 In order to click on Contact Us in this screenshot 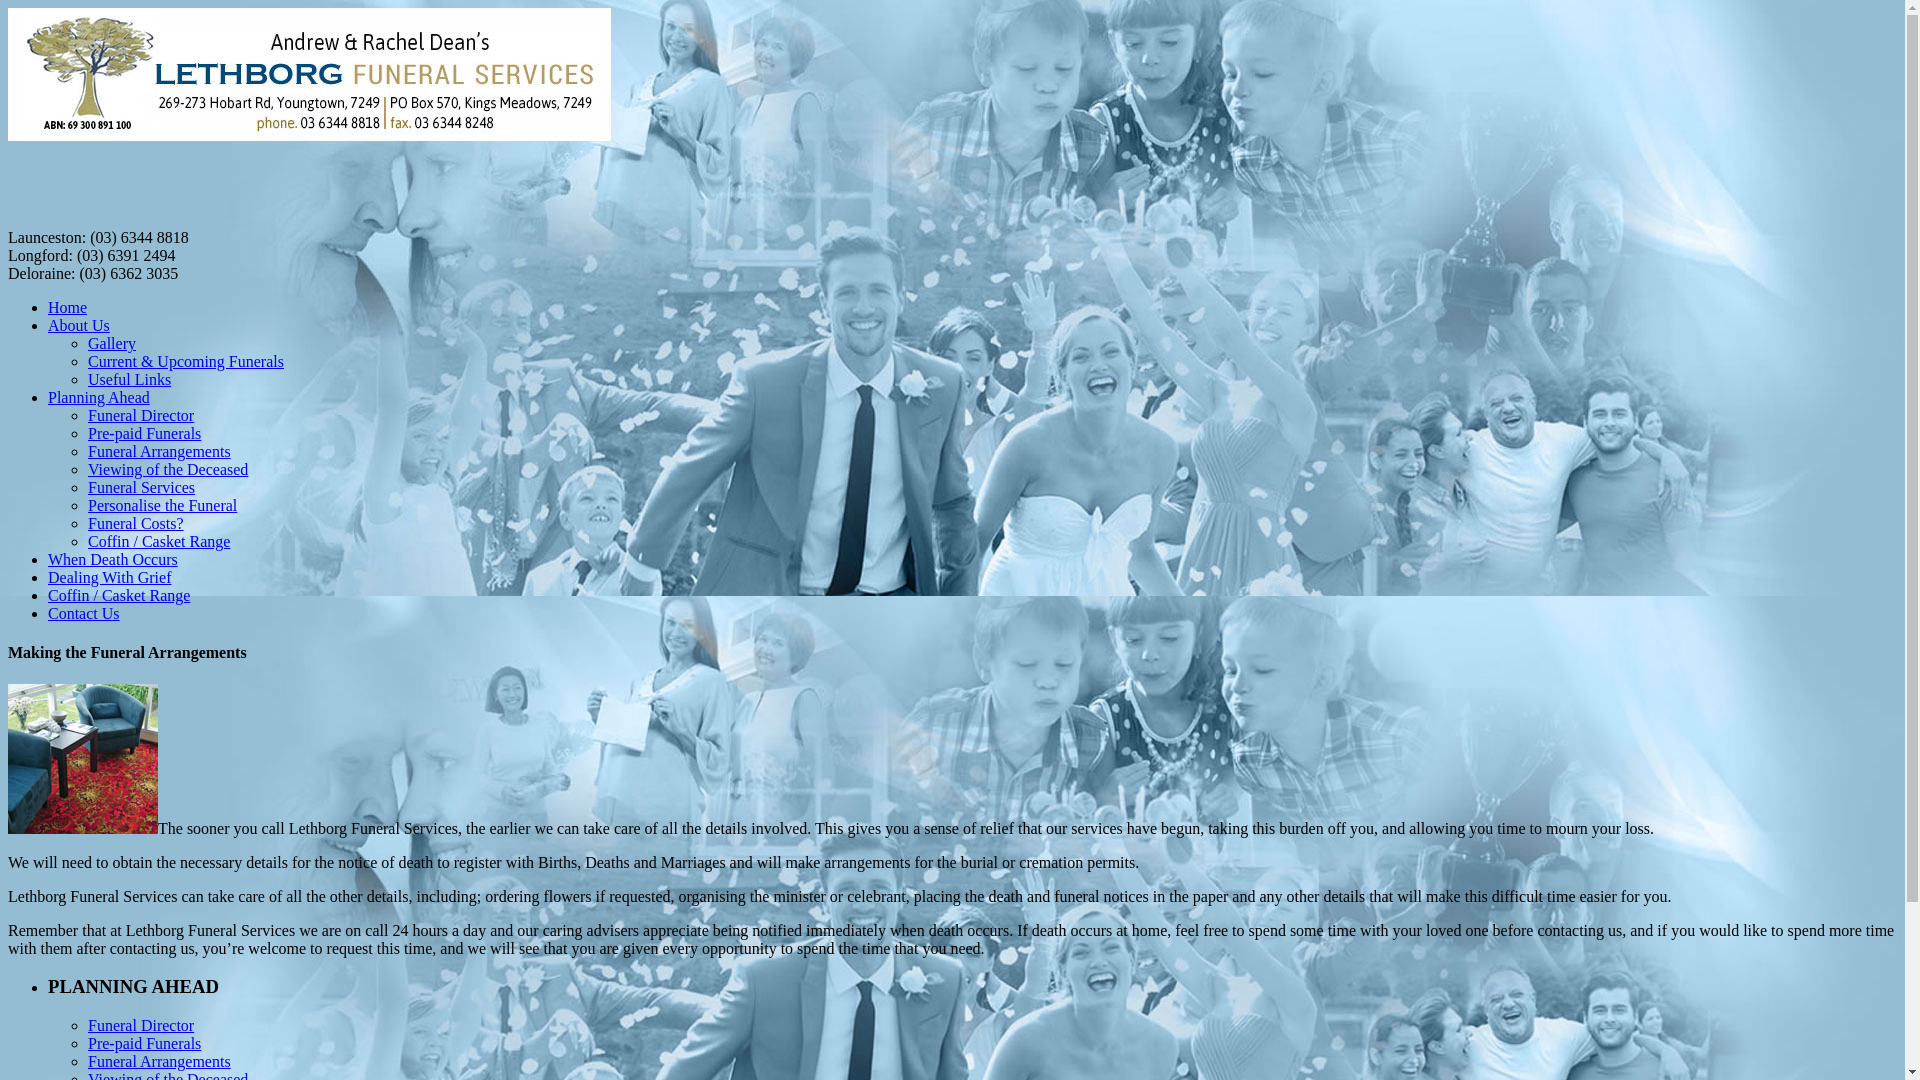, I will do `click(84, 614)`.